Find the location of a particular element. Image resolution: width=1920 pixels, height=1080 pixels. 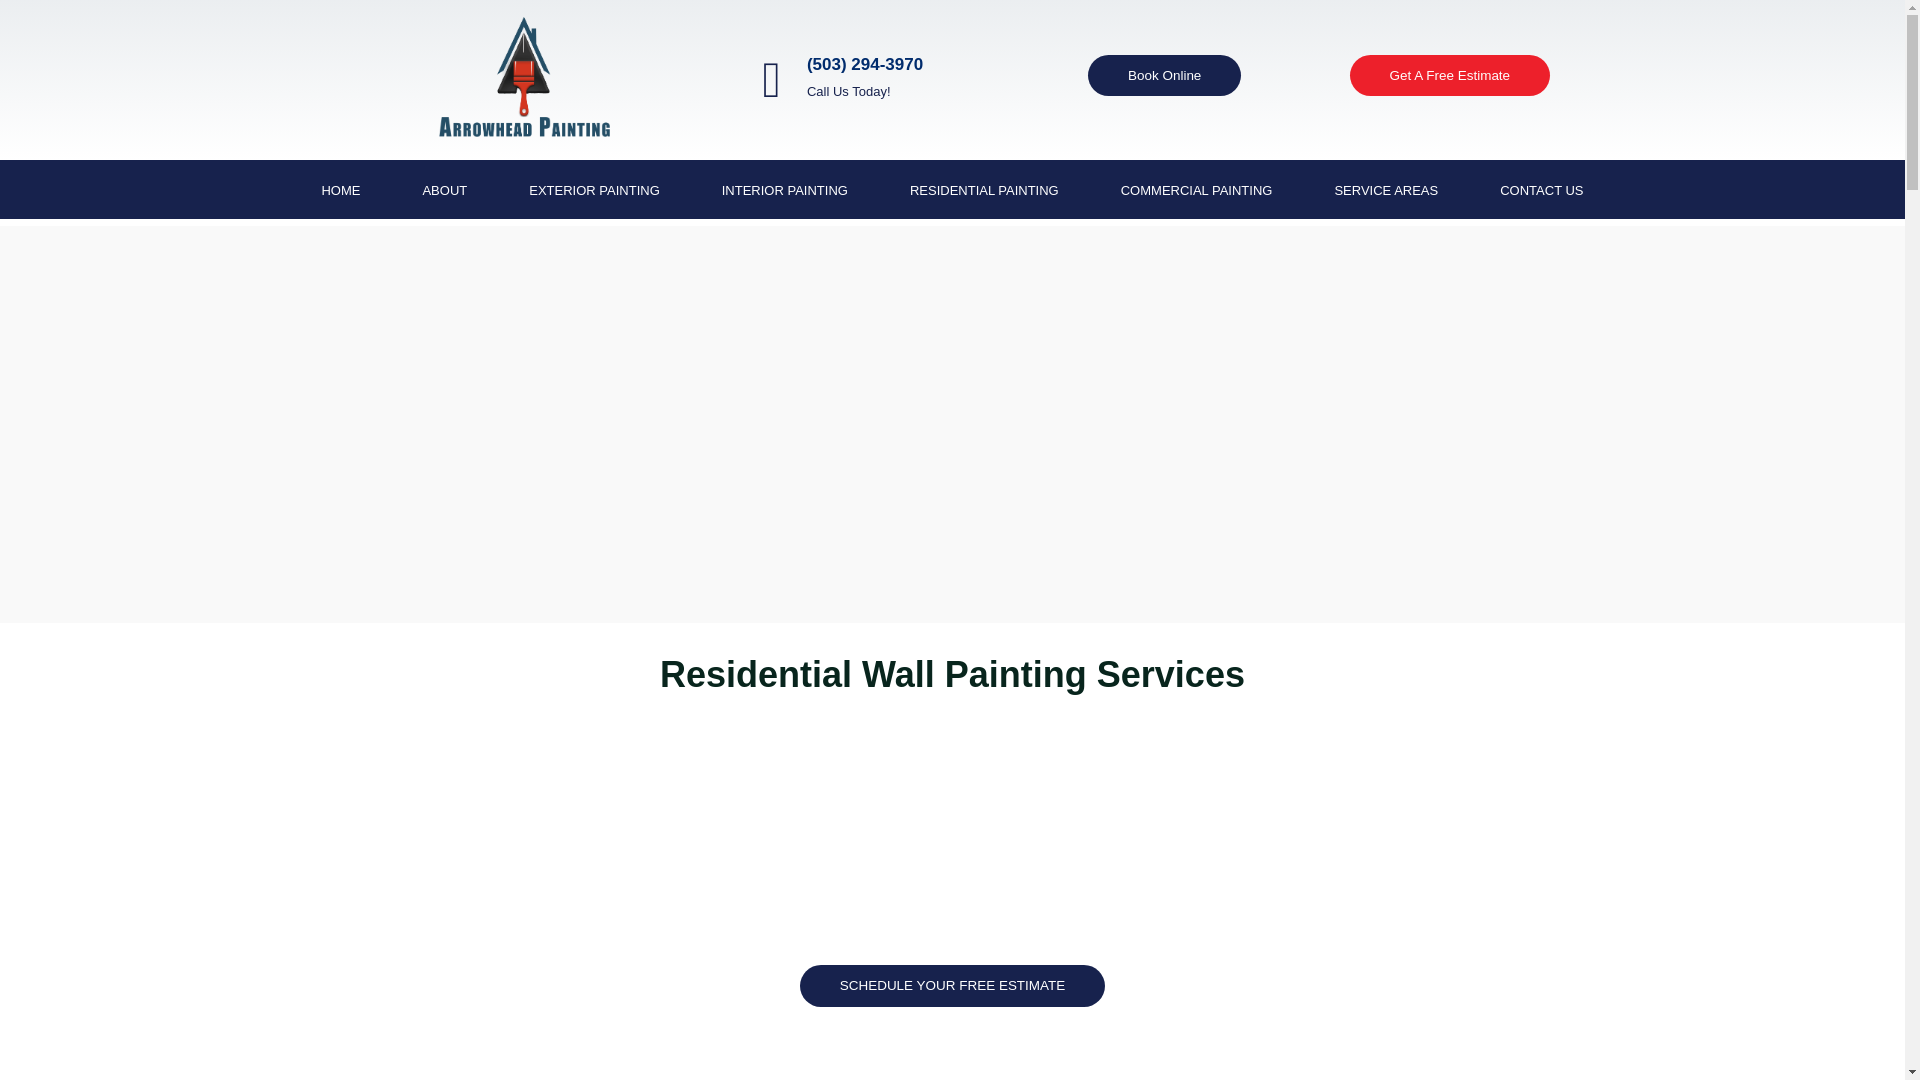

ABOUT is located at coordinates (444, 191).